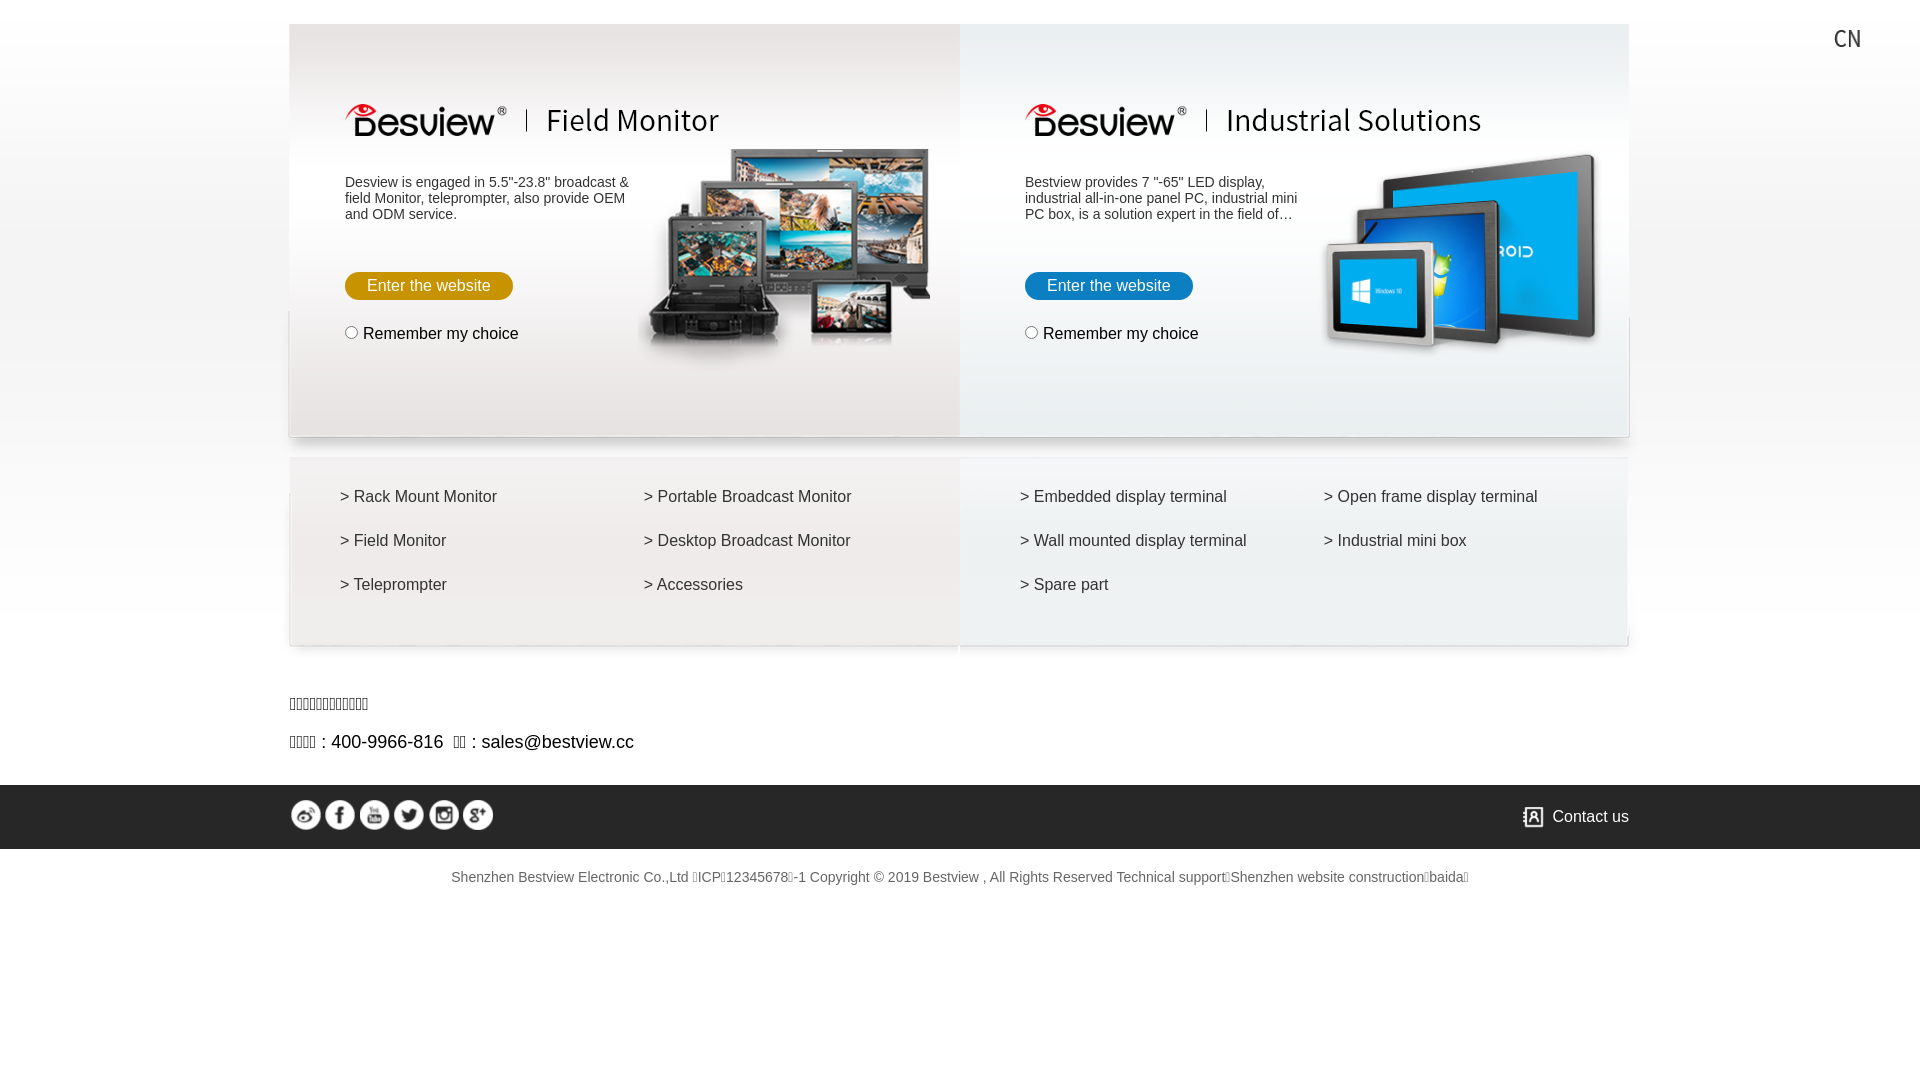 The width and height of the screenshot is (1920, 1080). I want to click on > Teleprompter, so click(458, 585).